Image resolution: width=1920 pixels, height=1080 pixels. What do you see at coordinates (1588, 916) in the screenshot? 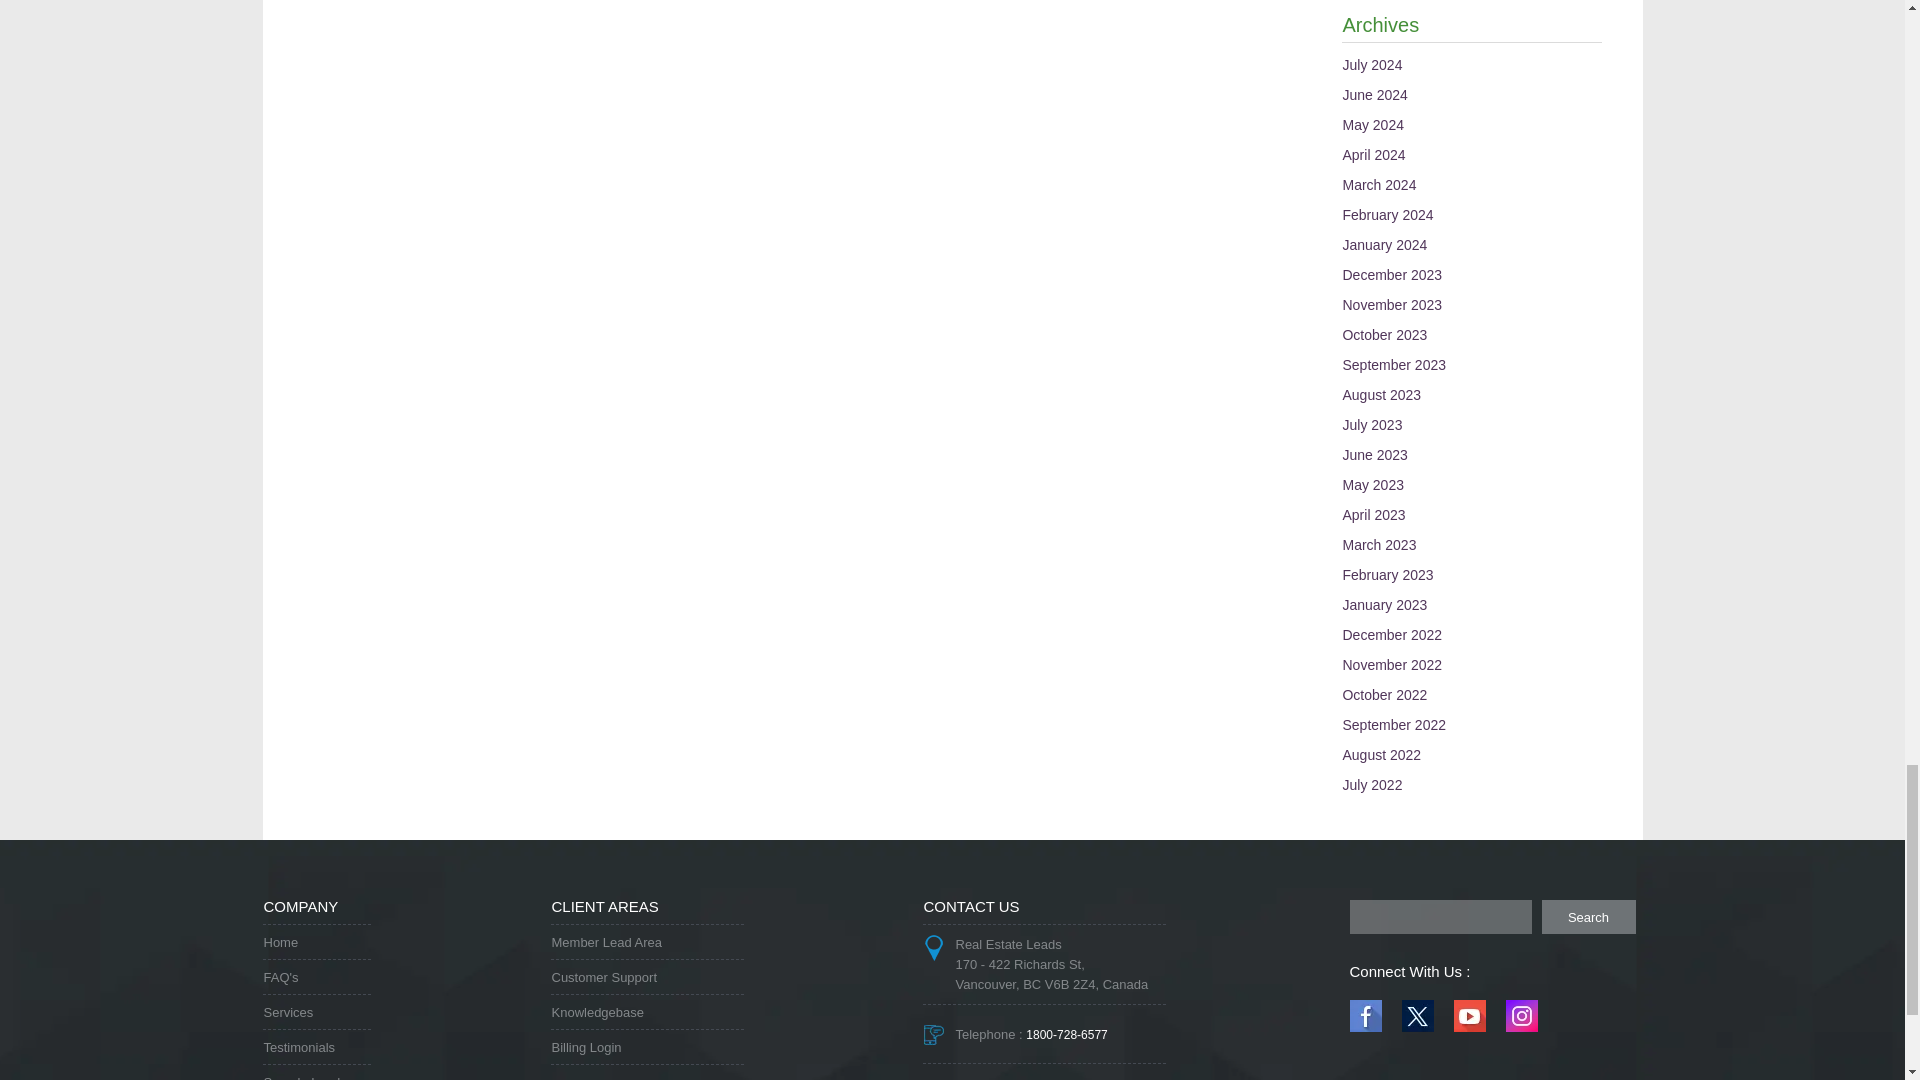
I see `Search` at bounding box center [1588, 916].